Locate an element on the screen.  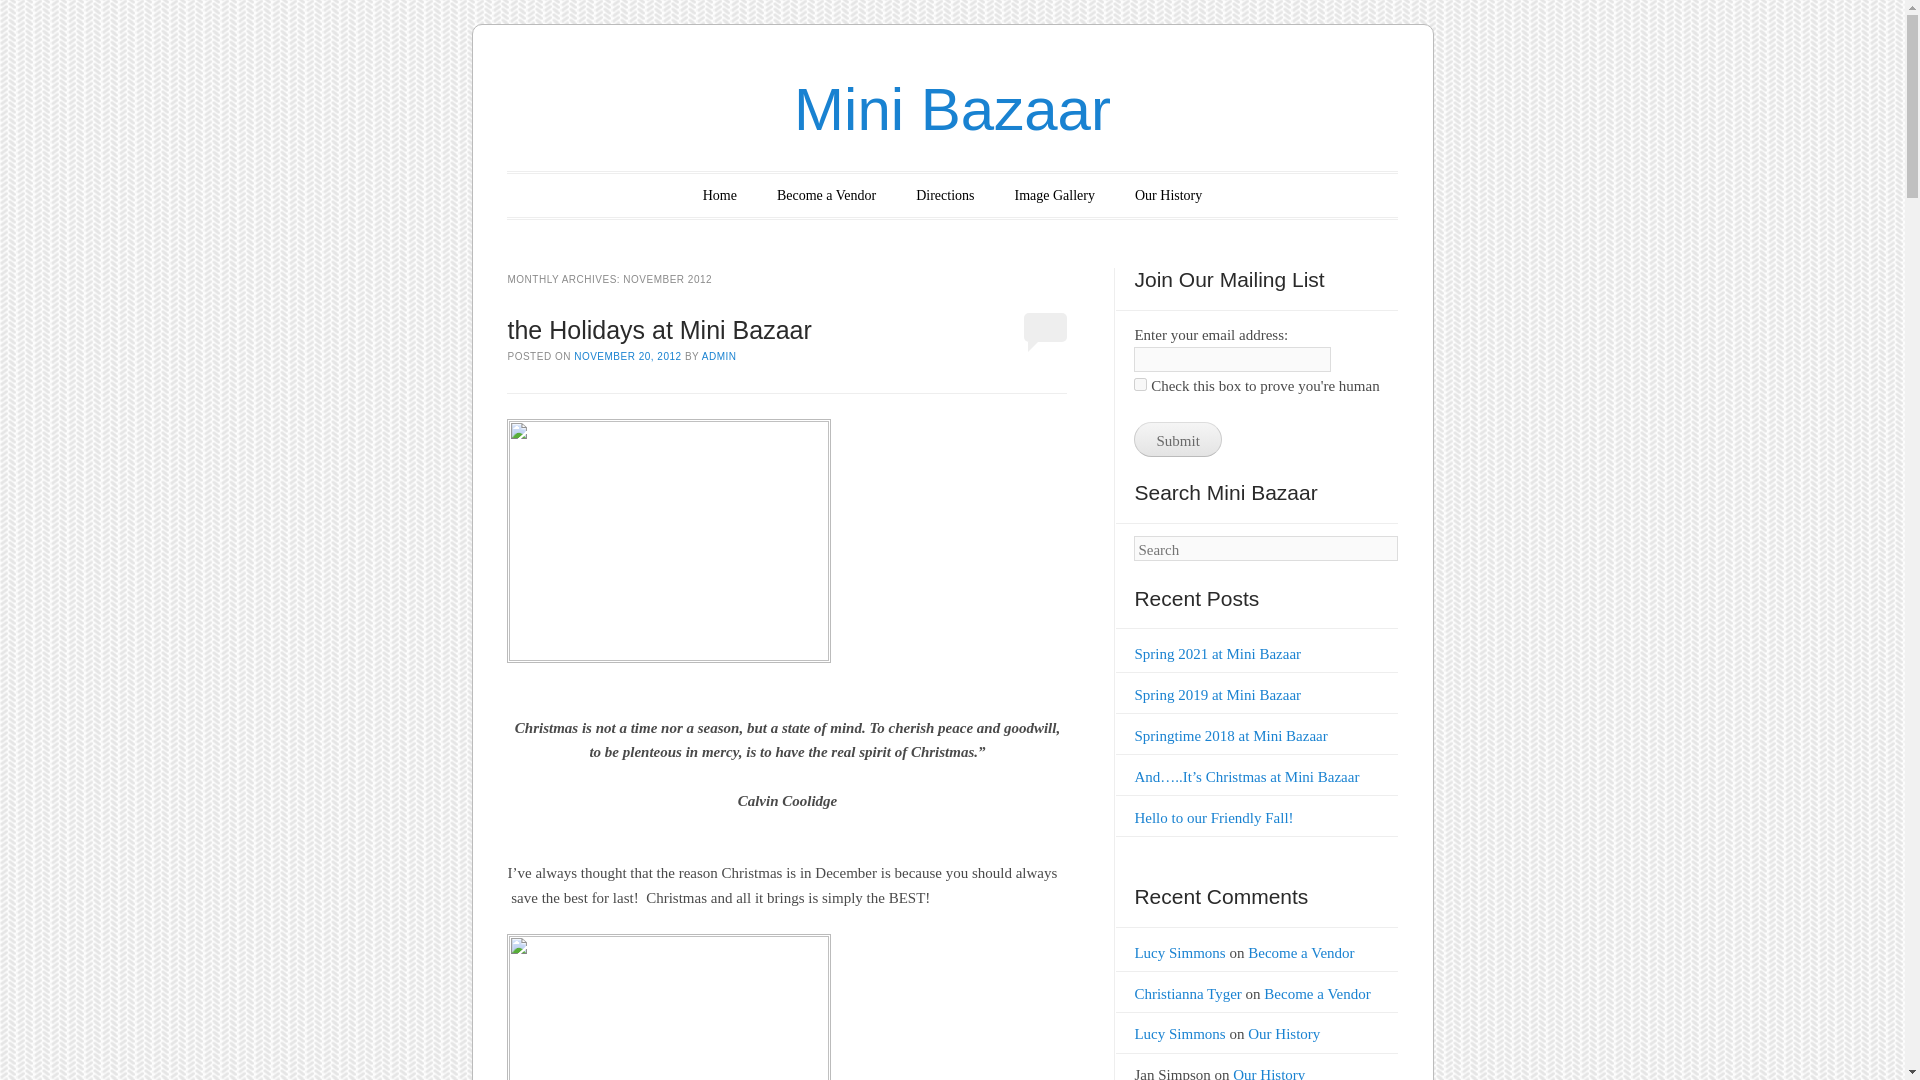
Our History is located at coordinates (1284, 1034).